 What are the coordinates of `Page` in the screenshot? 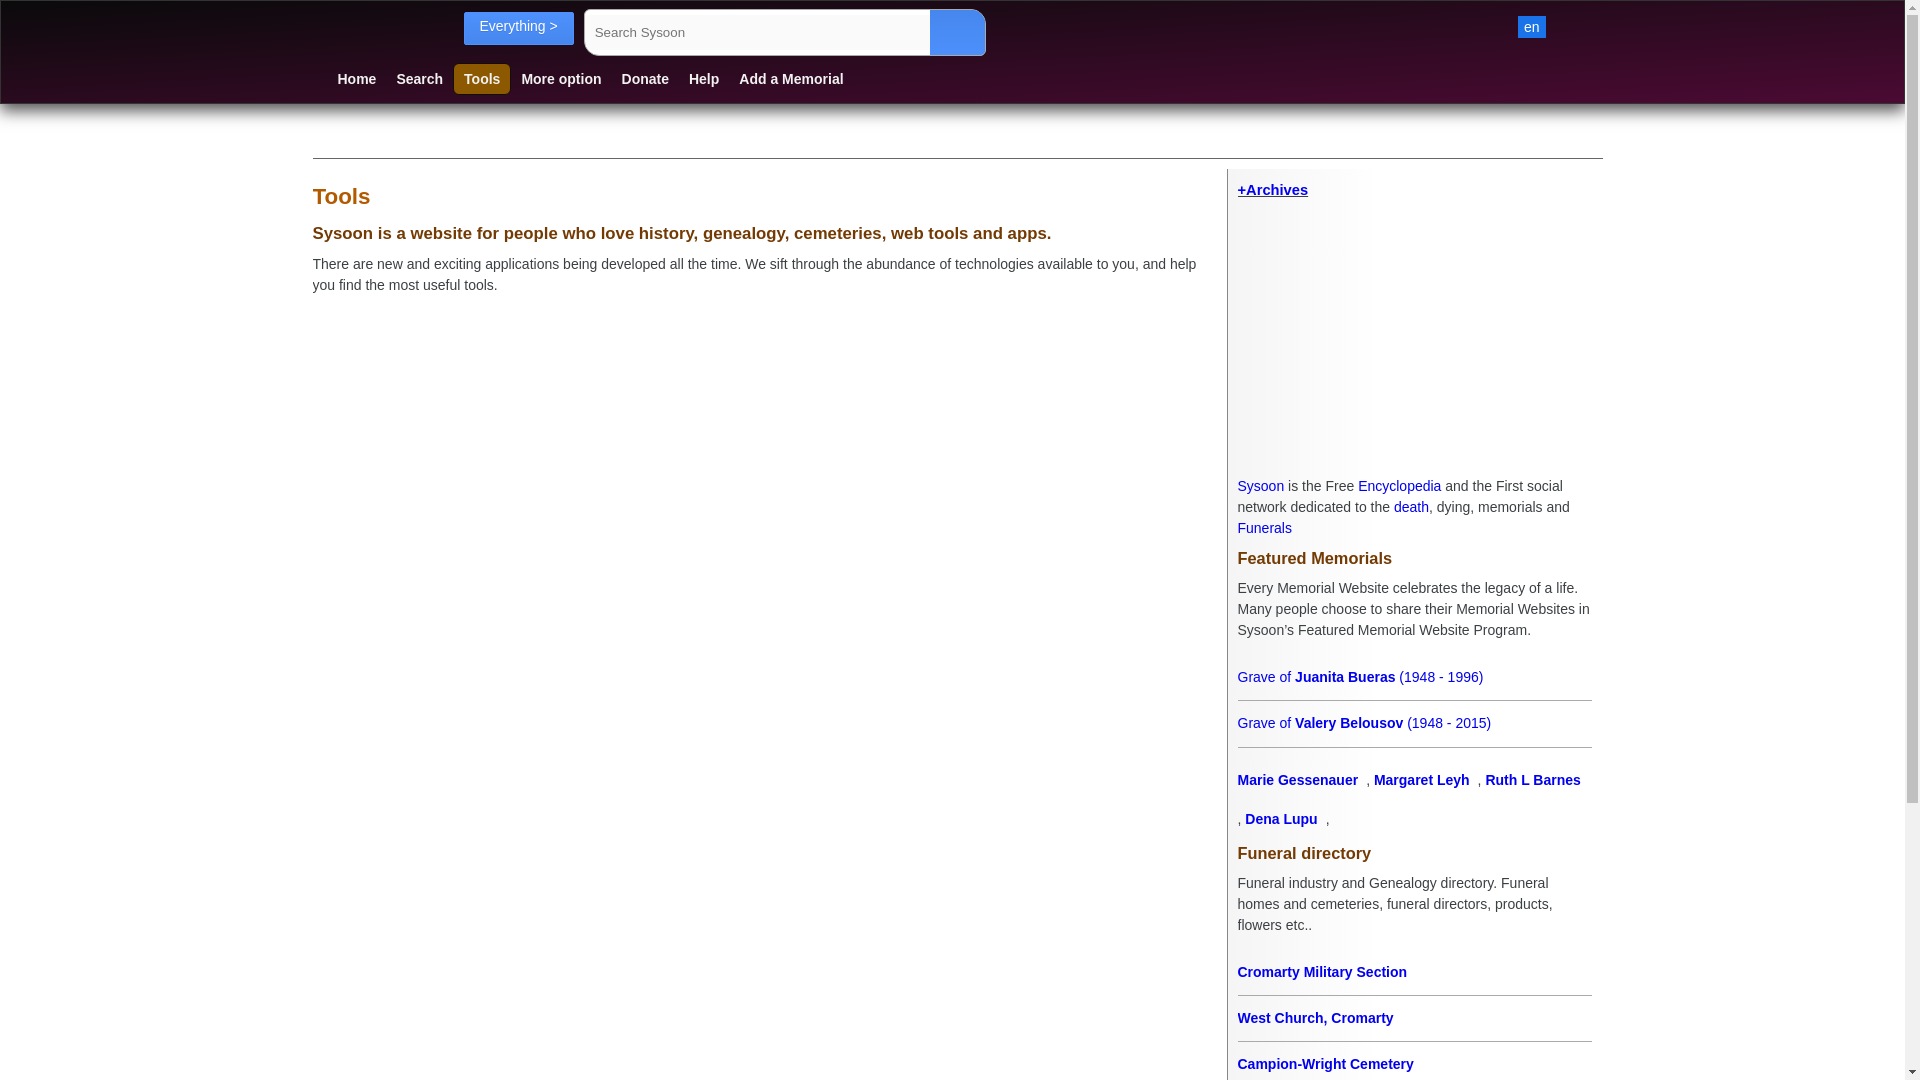 It's located at (326, 140).